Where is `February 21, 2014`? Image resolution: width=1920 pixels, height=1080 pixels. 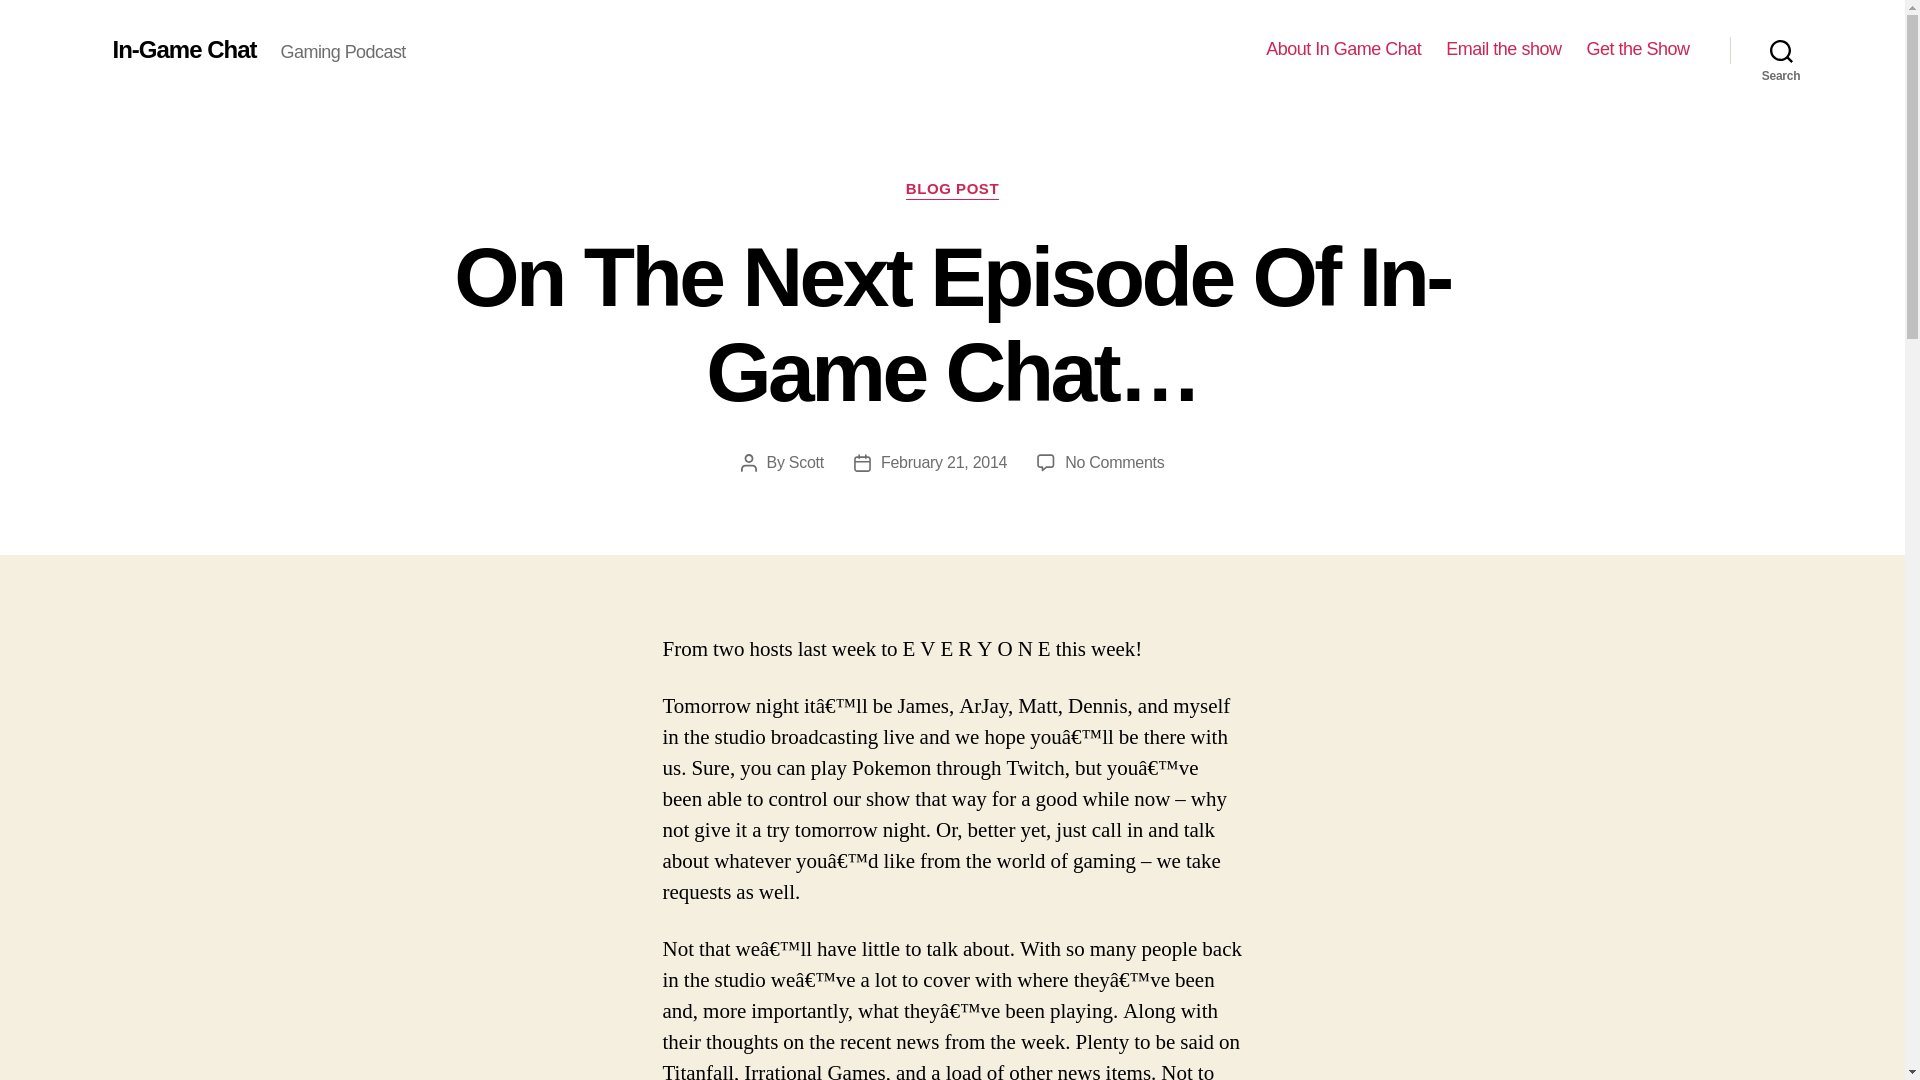 February 21, 2014 is located at coordinates (944, 462).